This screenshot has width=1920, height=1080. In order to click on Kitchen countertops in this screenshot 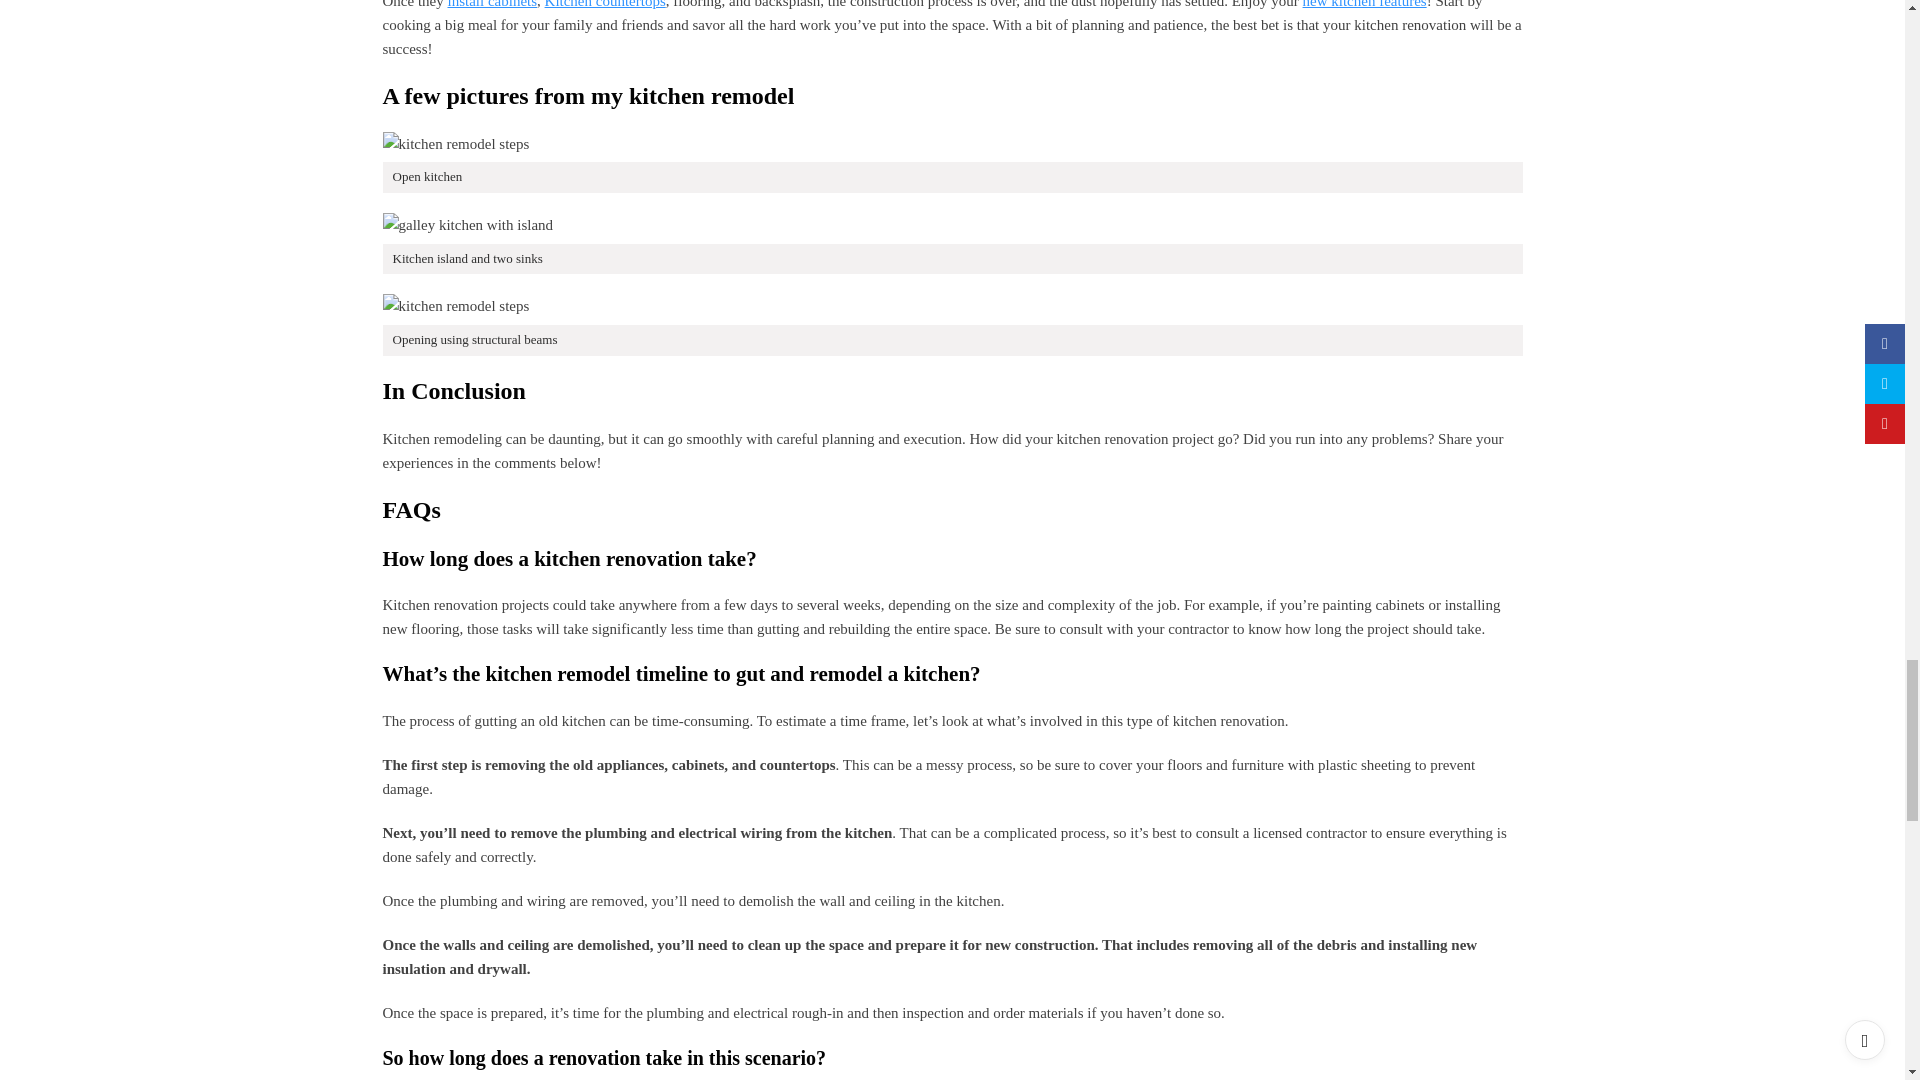, I will do `click(606, 4)`.